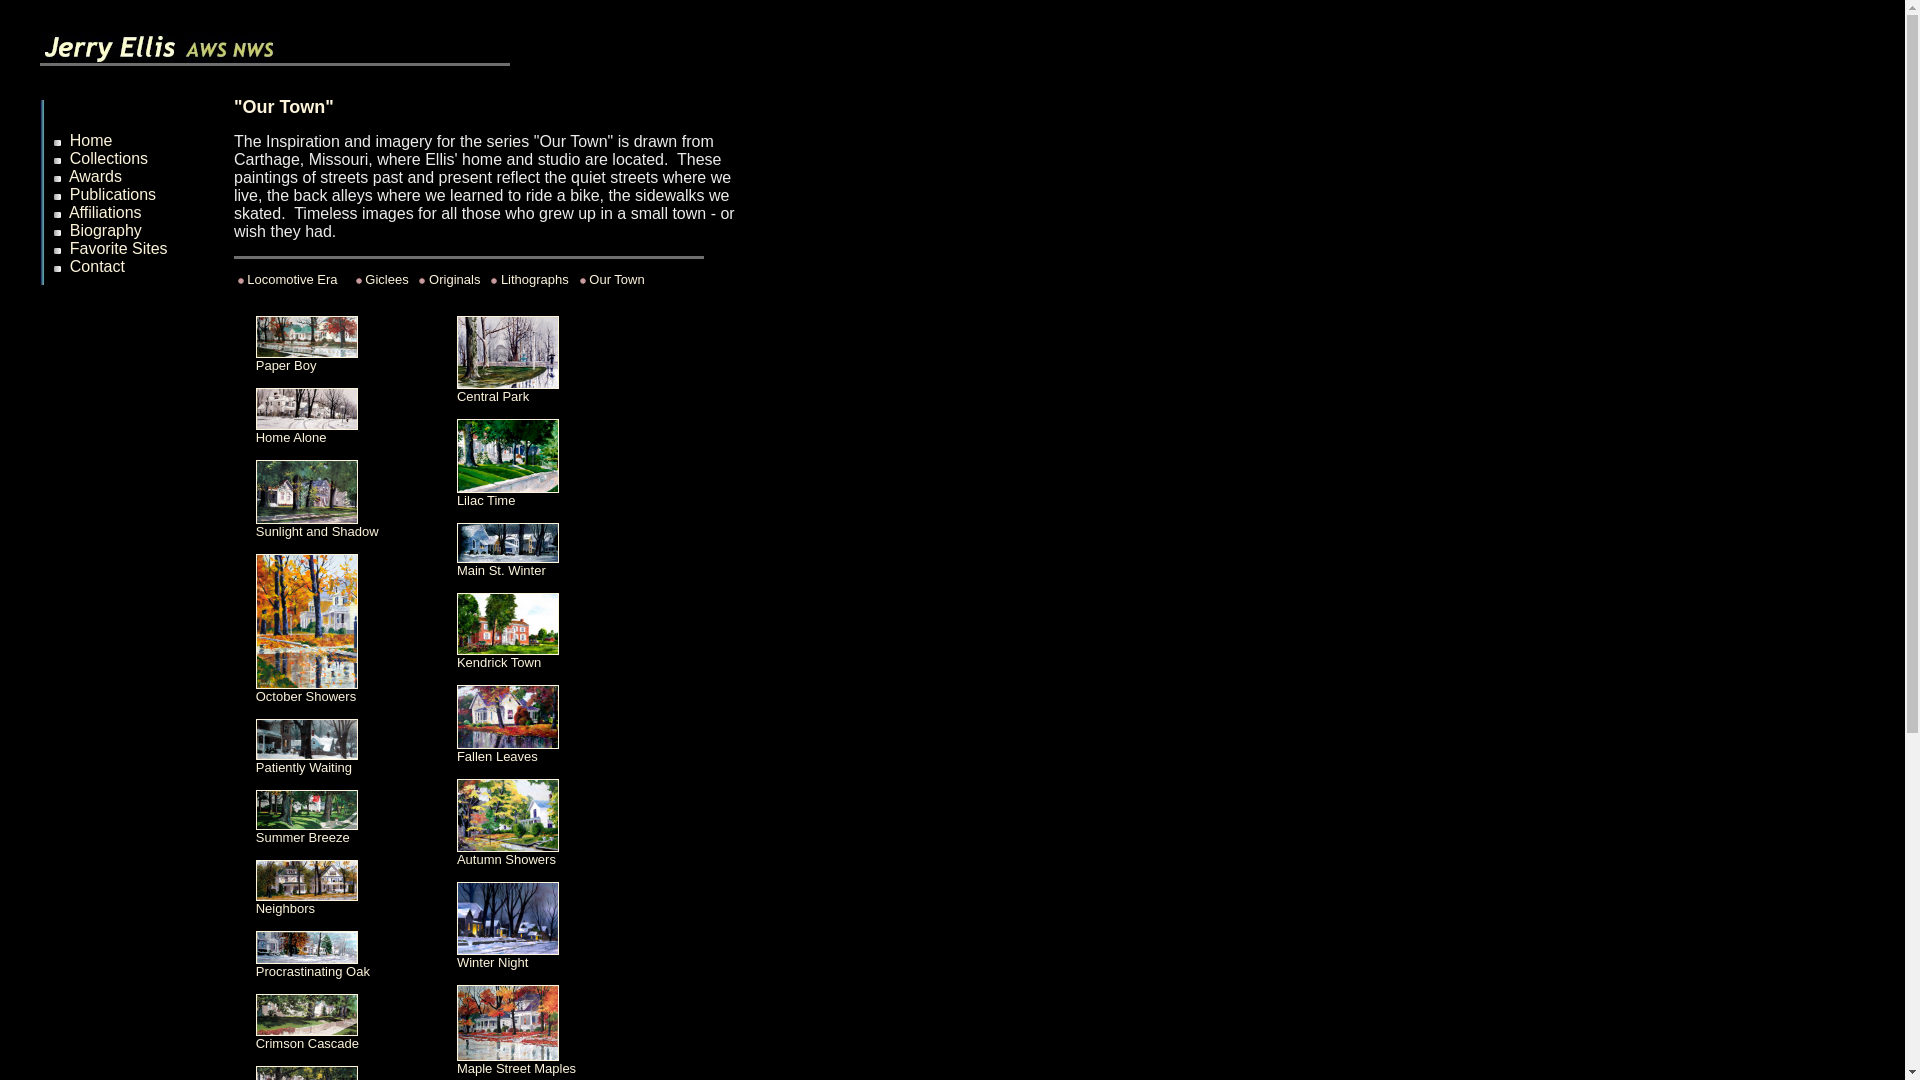  Describe the element at coordinates (106, 212) in the screenshot. I see `Affiliations` at that location.